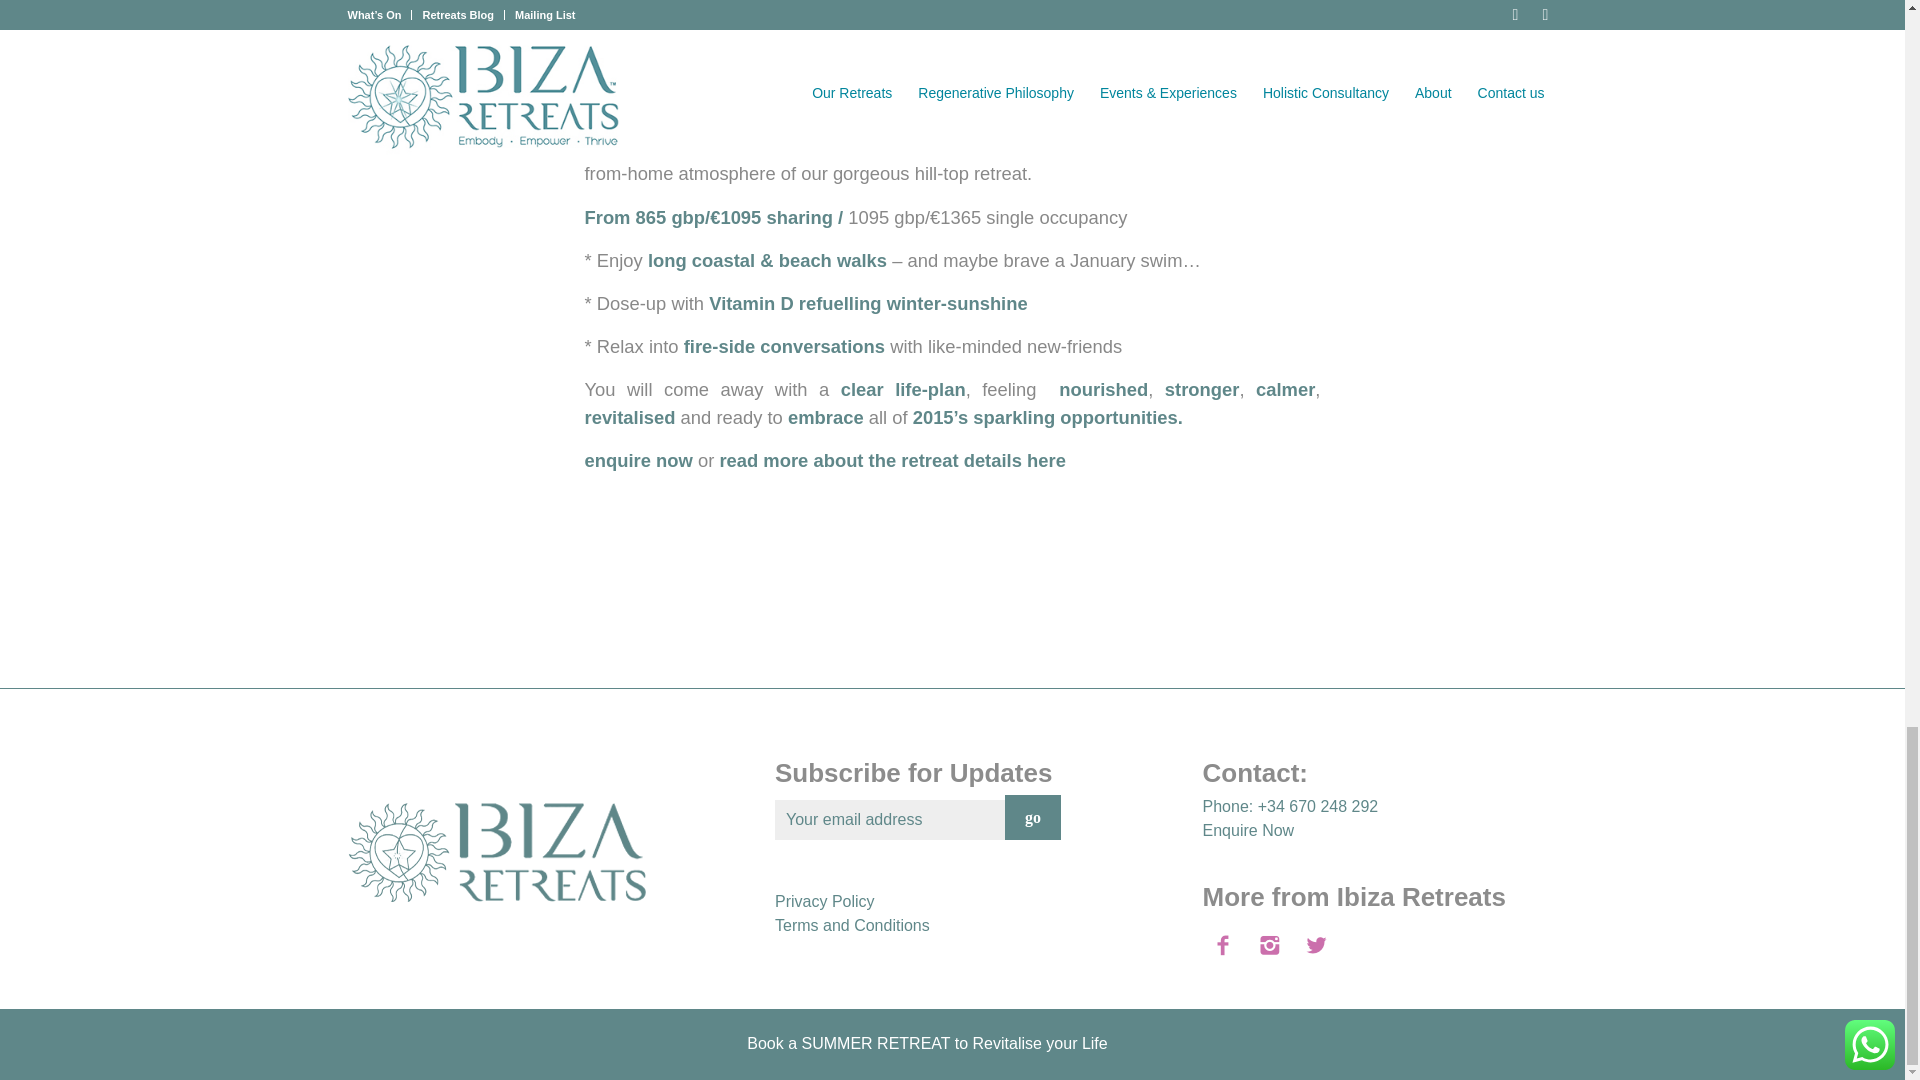 The image size is (1920, 1080). Describe the element at coordinates (825, 902) in the screenshot. I see `Privacy Policy` at that location.